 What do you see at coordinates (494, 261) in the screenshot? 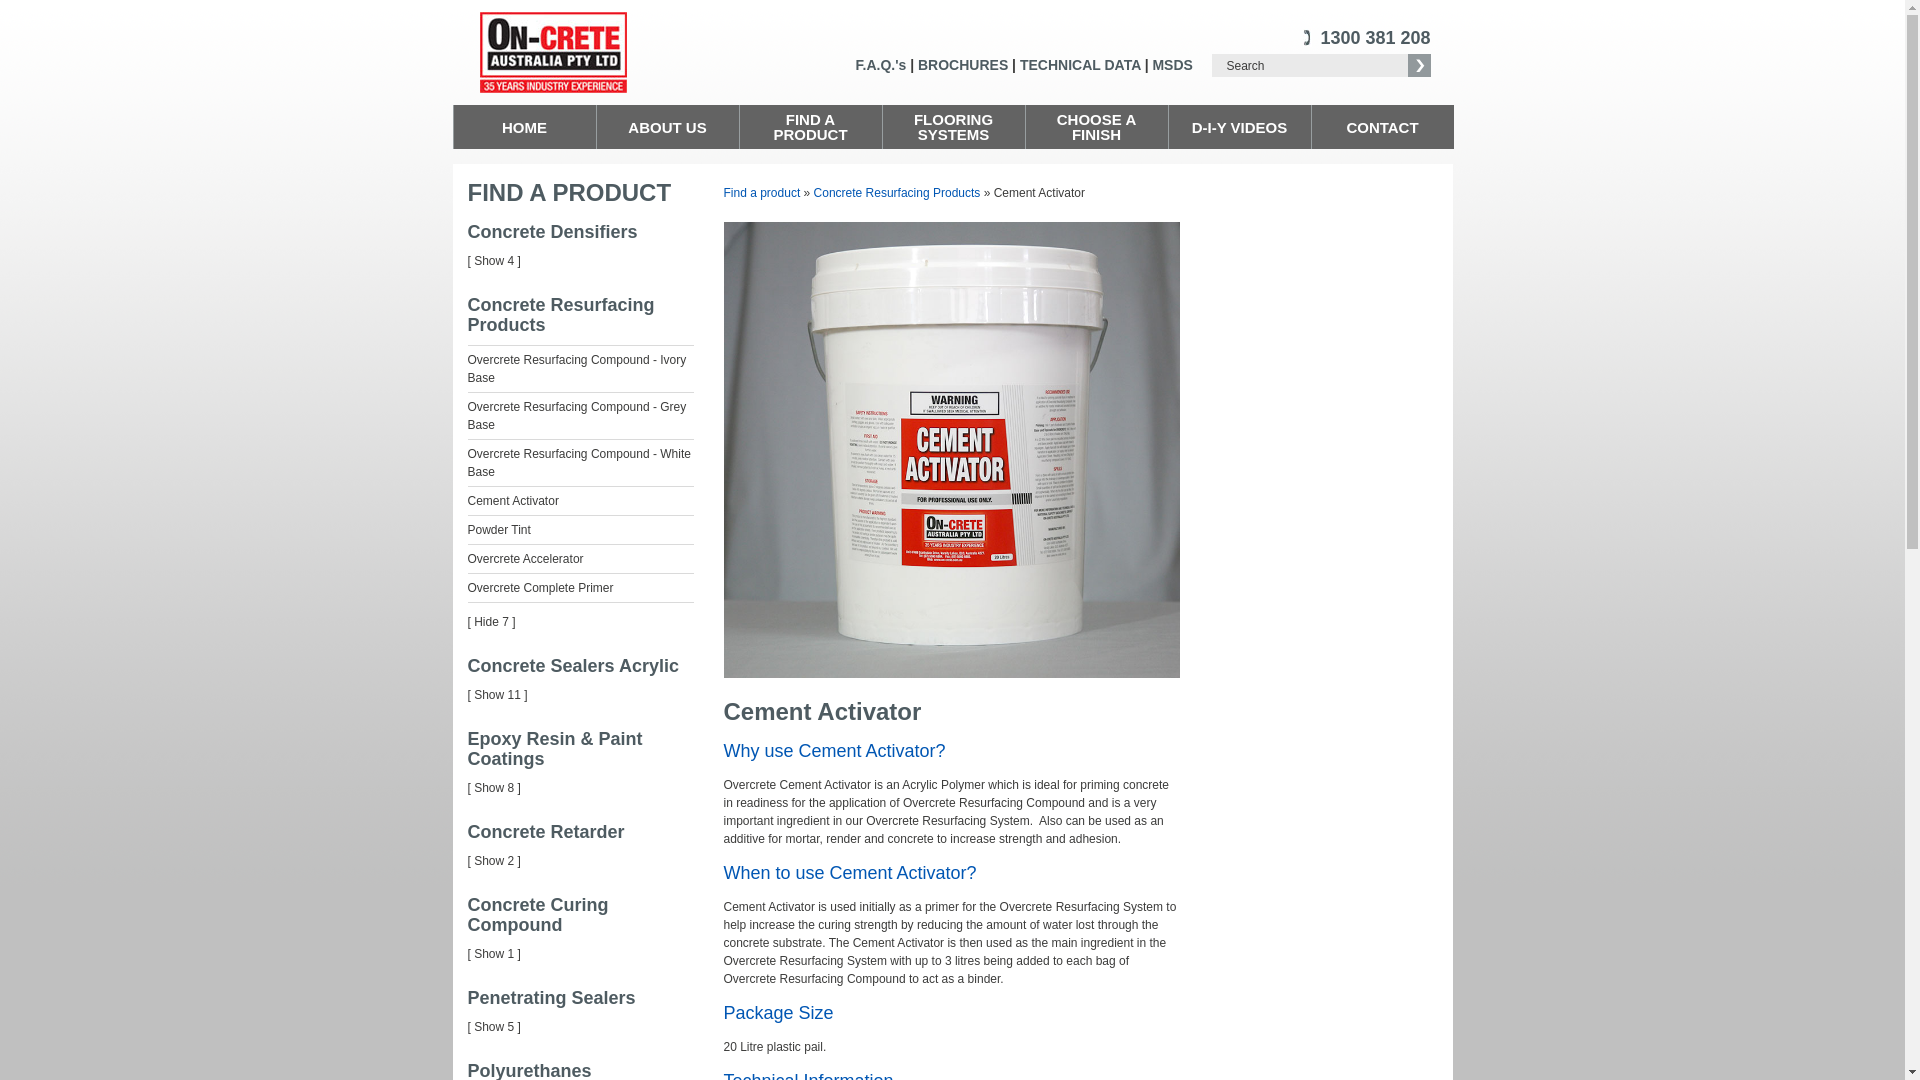
I see `[ Show 4 ]` at bounding box center [494, 261].